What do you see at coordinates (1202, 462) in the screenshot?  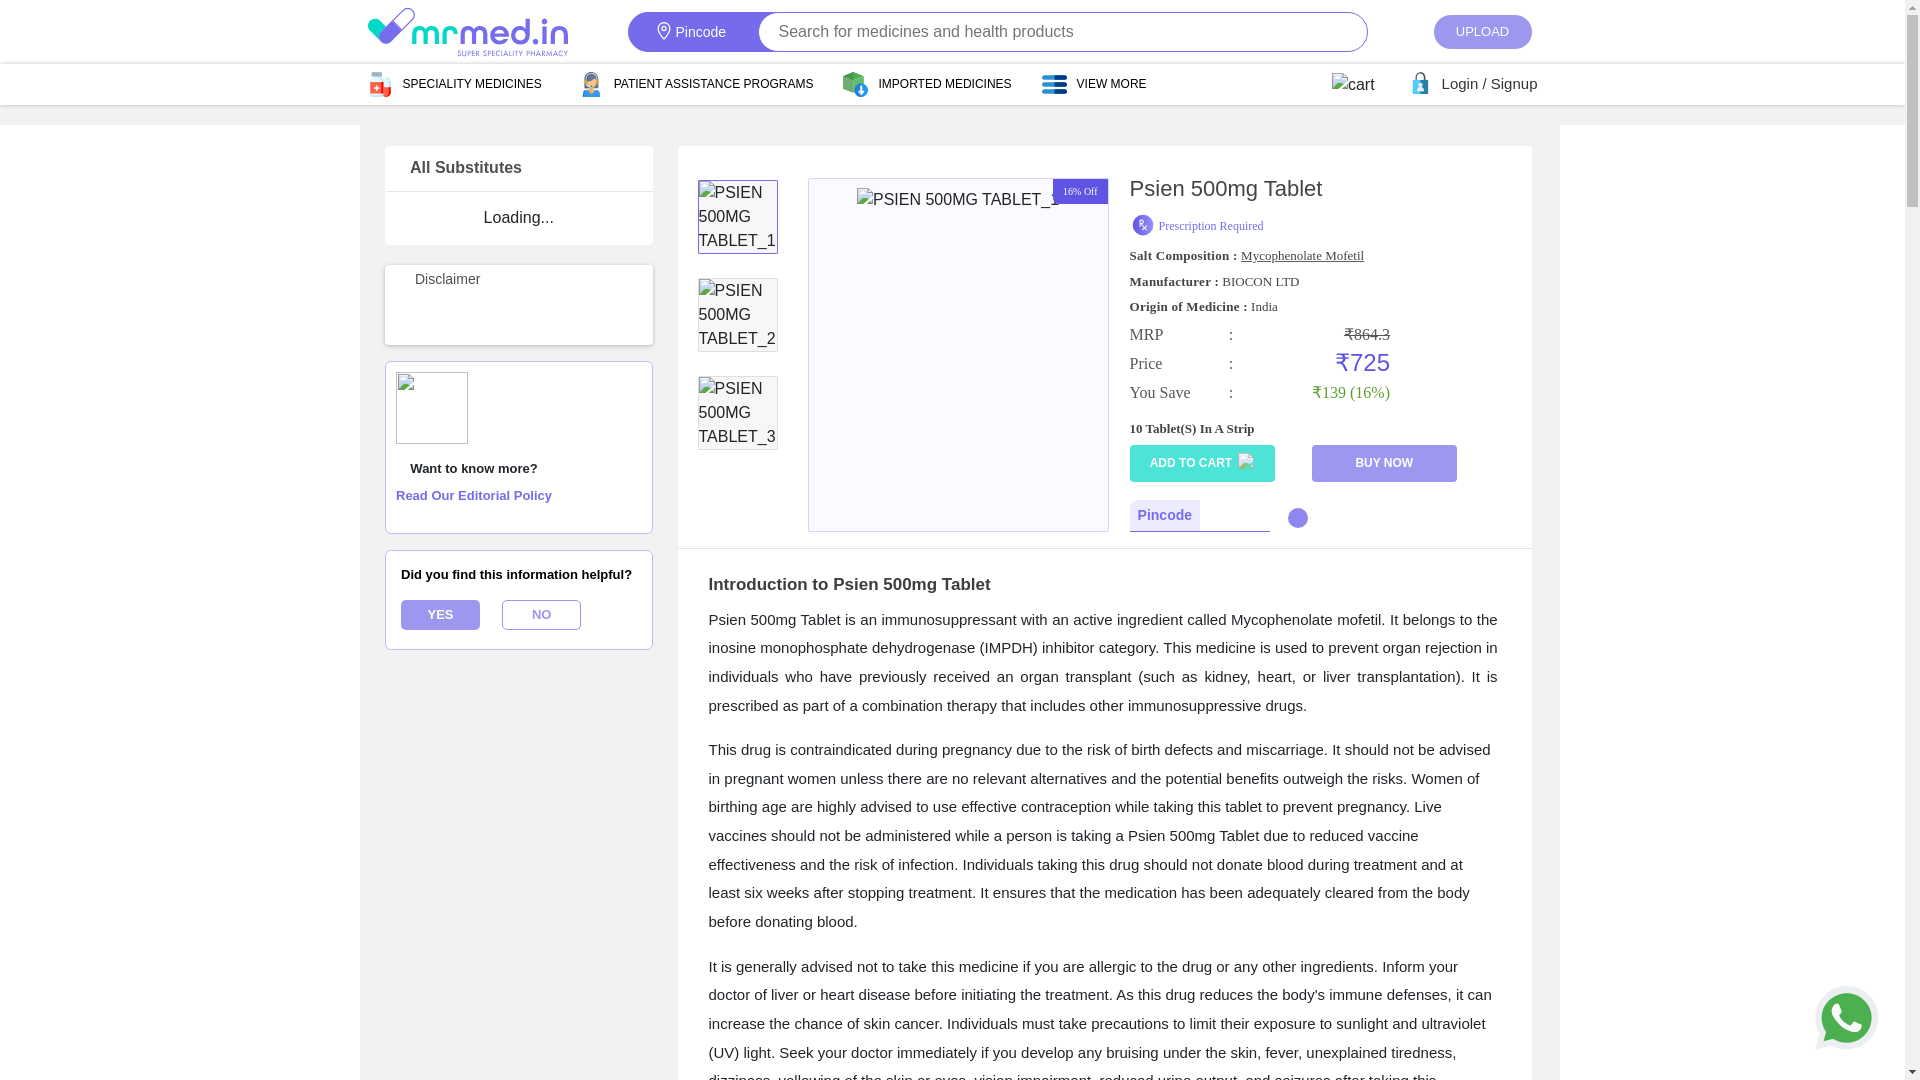 I see `ADD TO CART` at bounding box center [1202, 462].